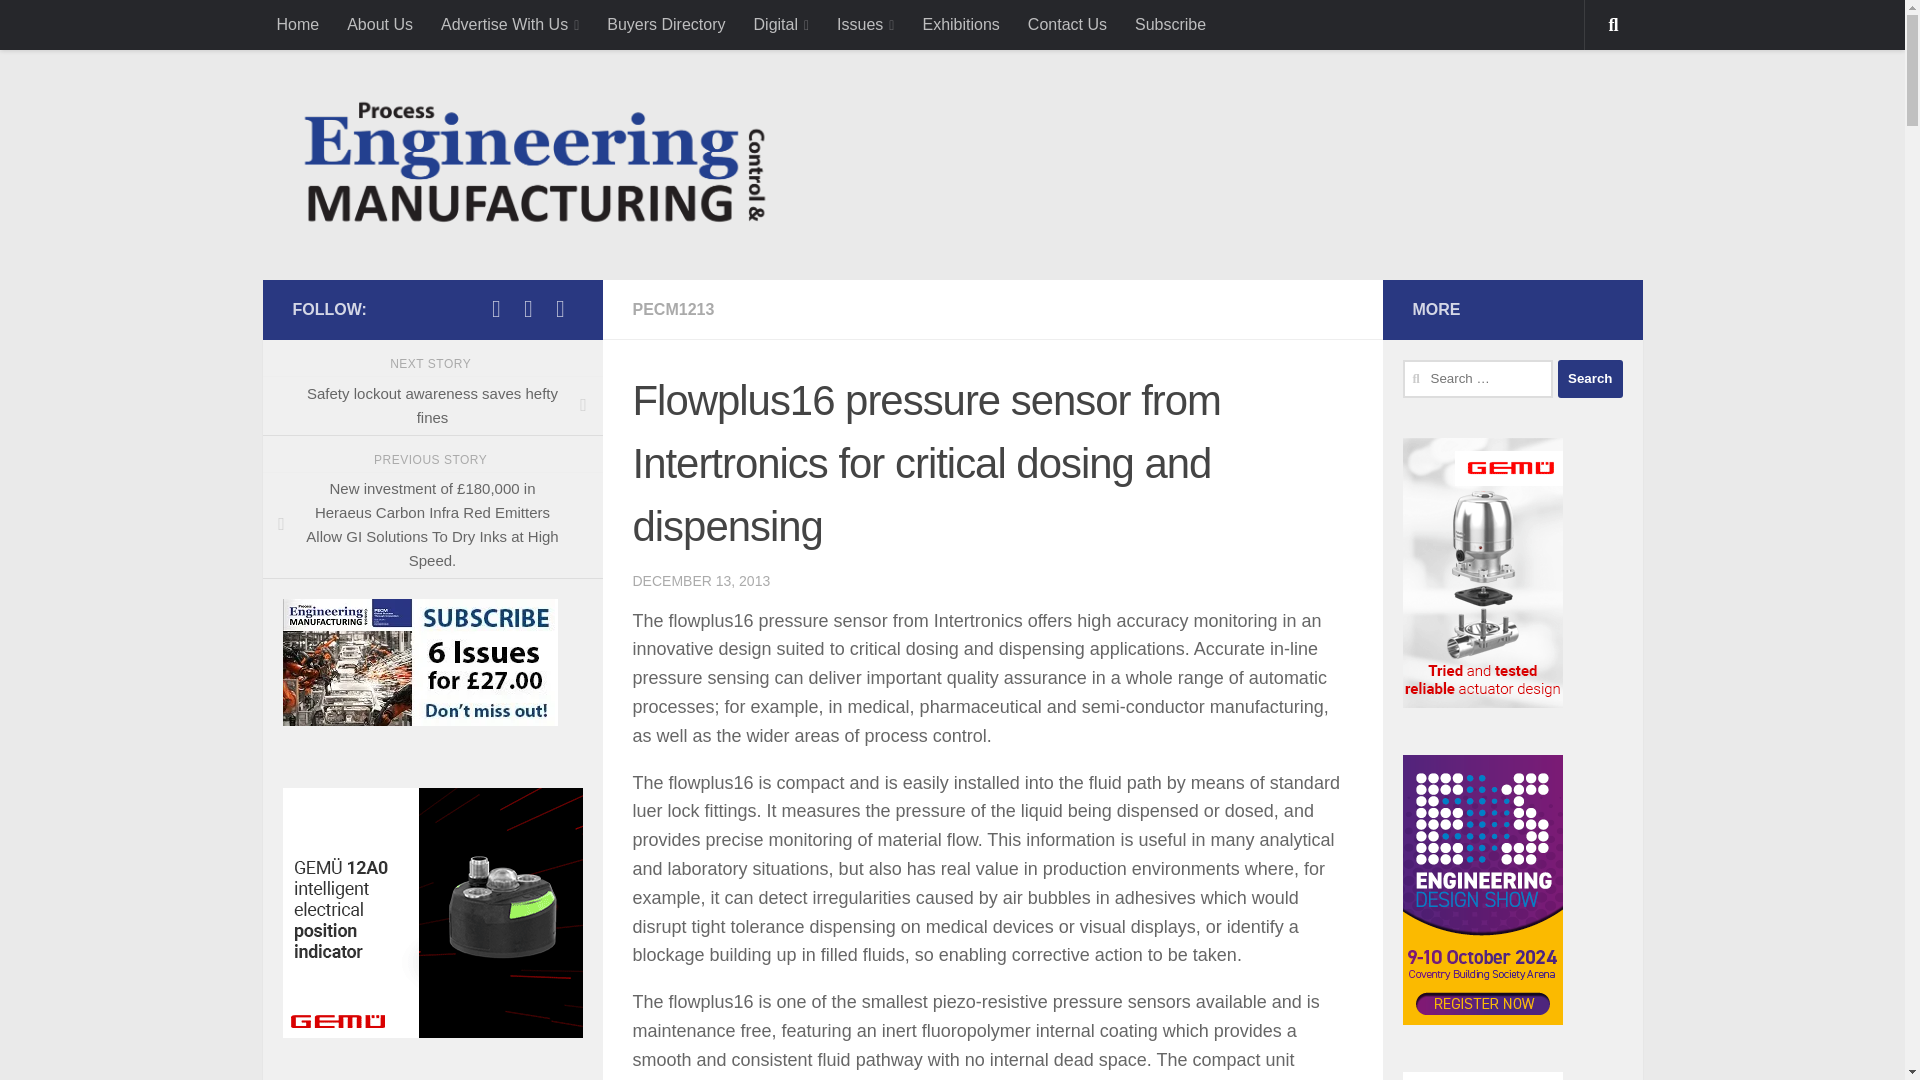 This screenshot has width=1920, height=1080. I want to click on About Us, so click(379, 24).